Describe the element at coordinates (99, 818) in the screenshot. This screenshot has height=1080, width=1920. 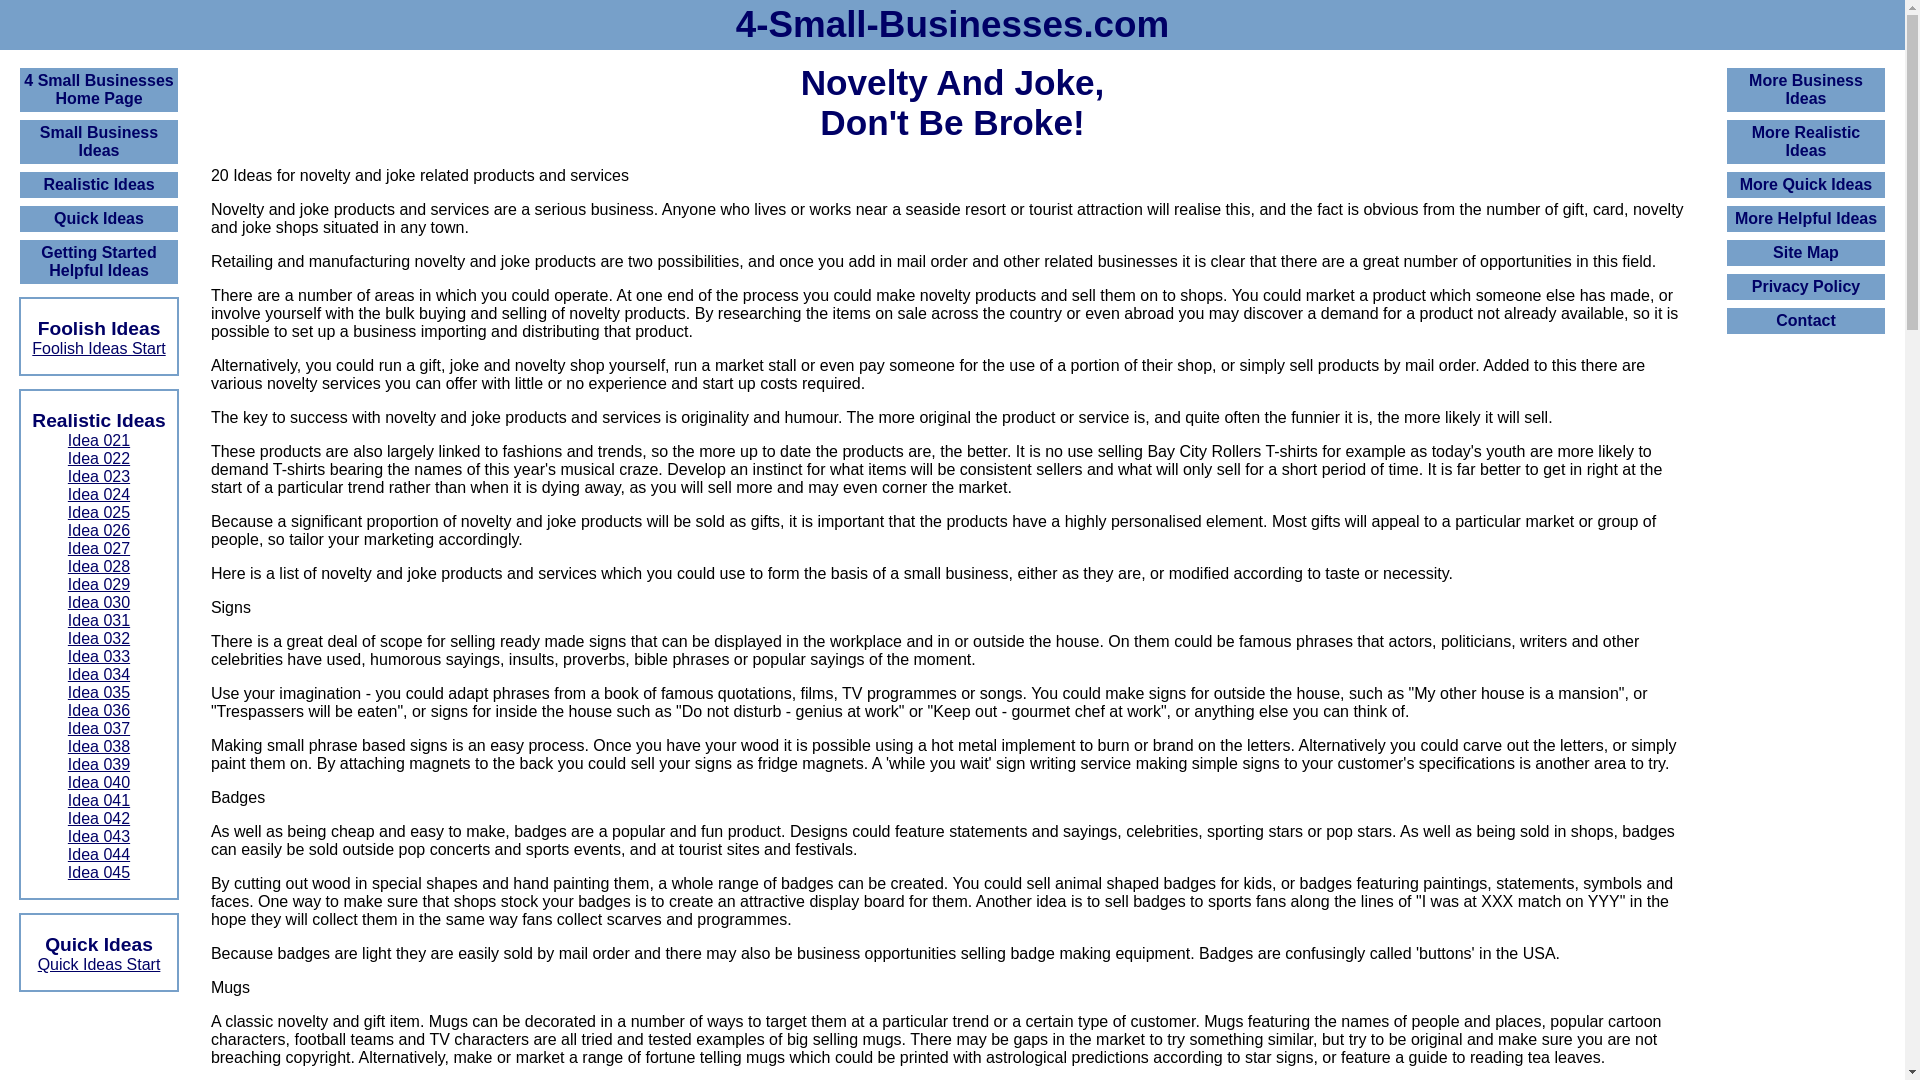
I see `Idea 042` at that location.